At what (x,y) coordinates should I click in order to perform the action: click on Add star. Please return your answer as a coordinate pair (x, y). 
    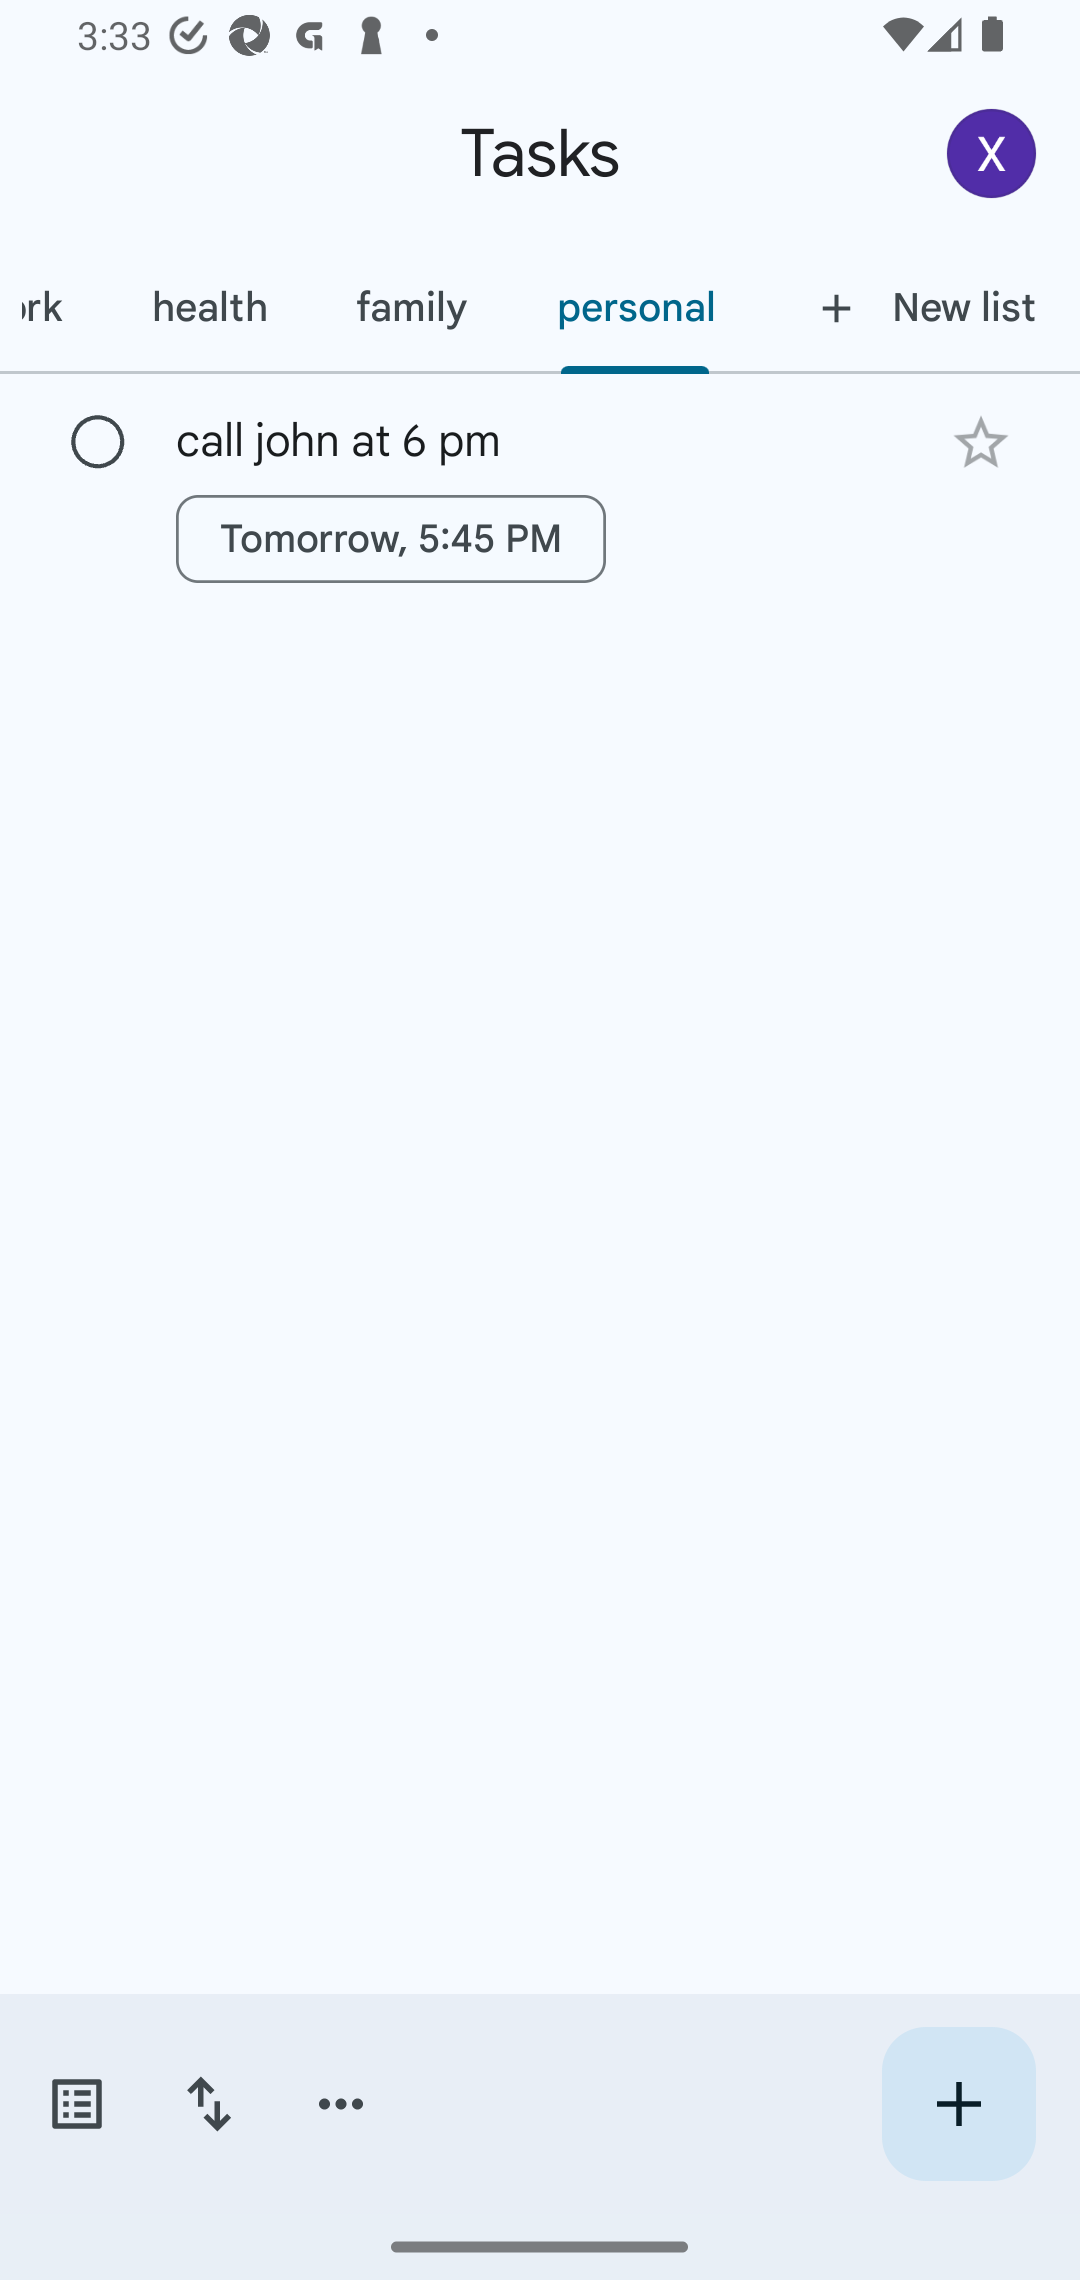
    Looking at the image, I should click on (980, 442).